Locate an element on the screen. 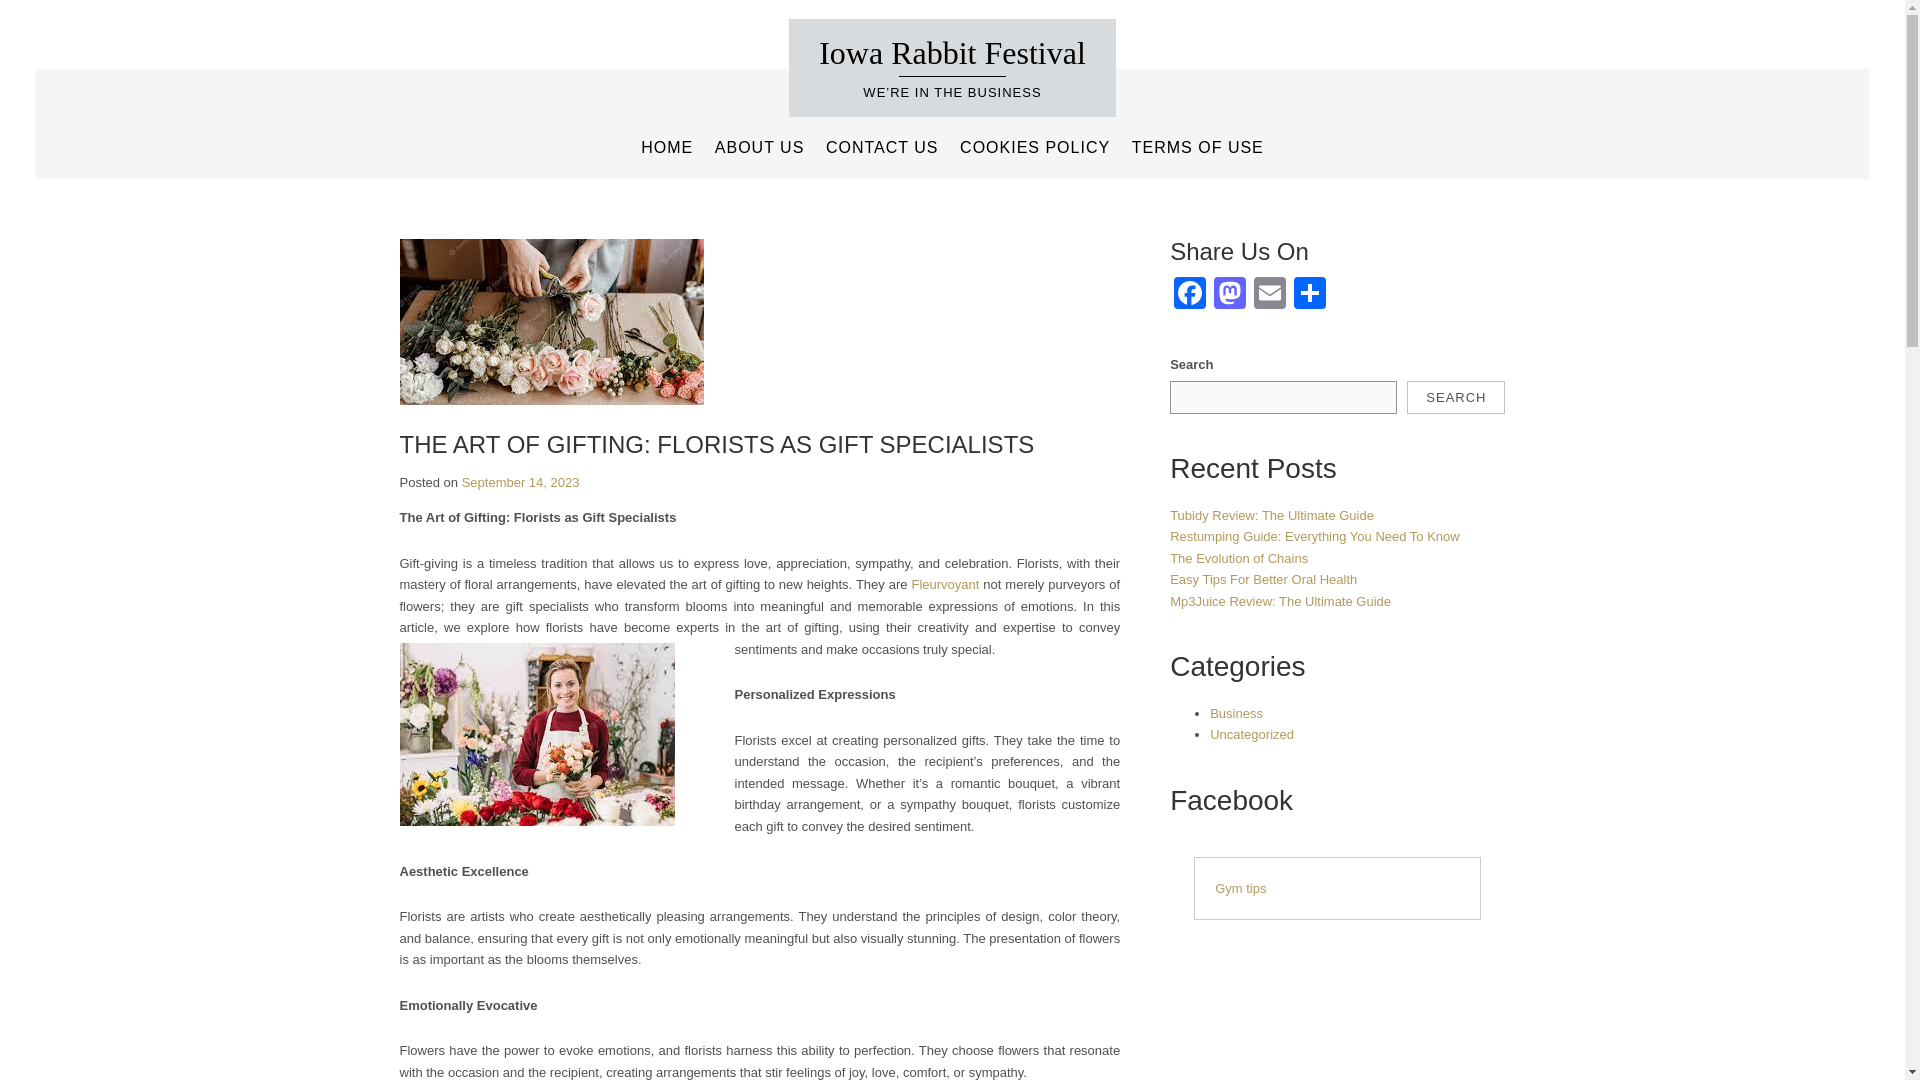 The image size is (1920, 1080). Restumping Guide: Everything You Need To Know is located at coordinates (1314, 536).